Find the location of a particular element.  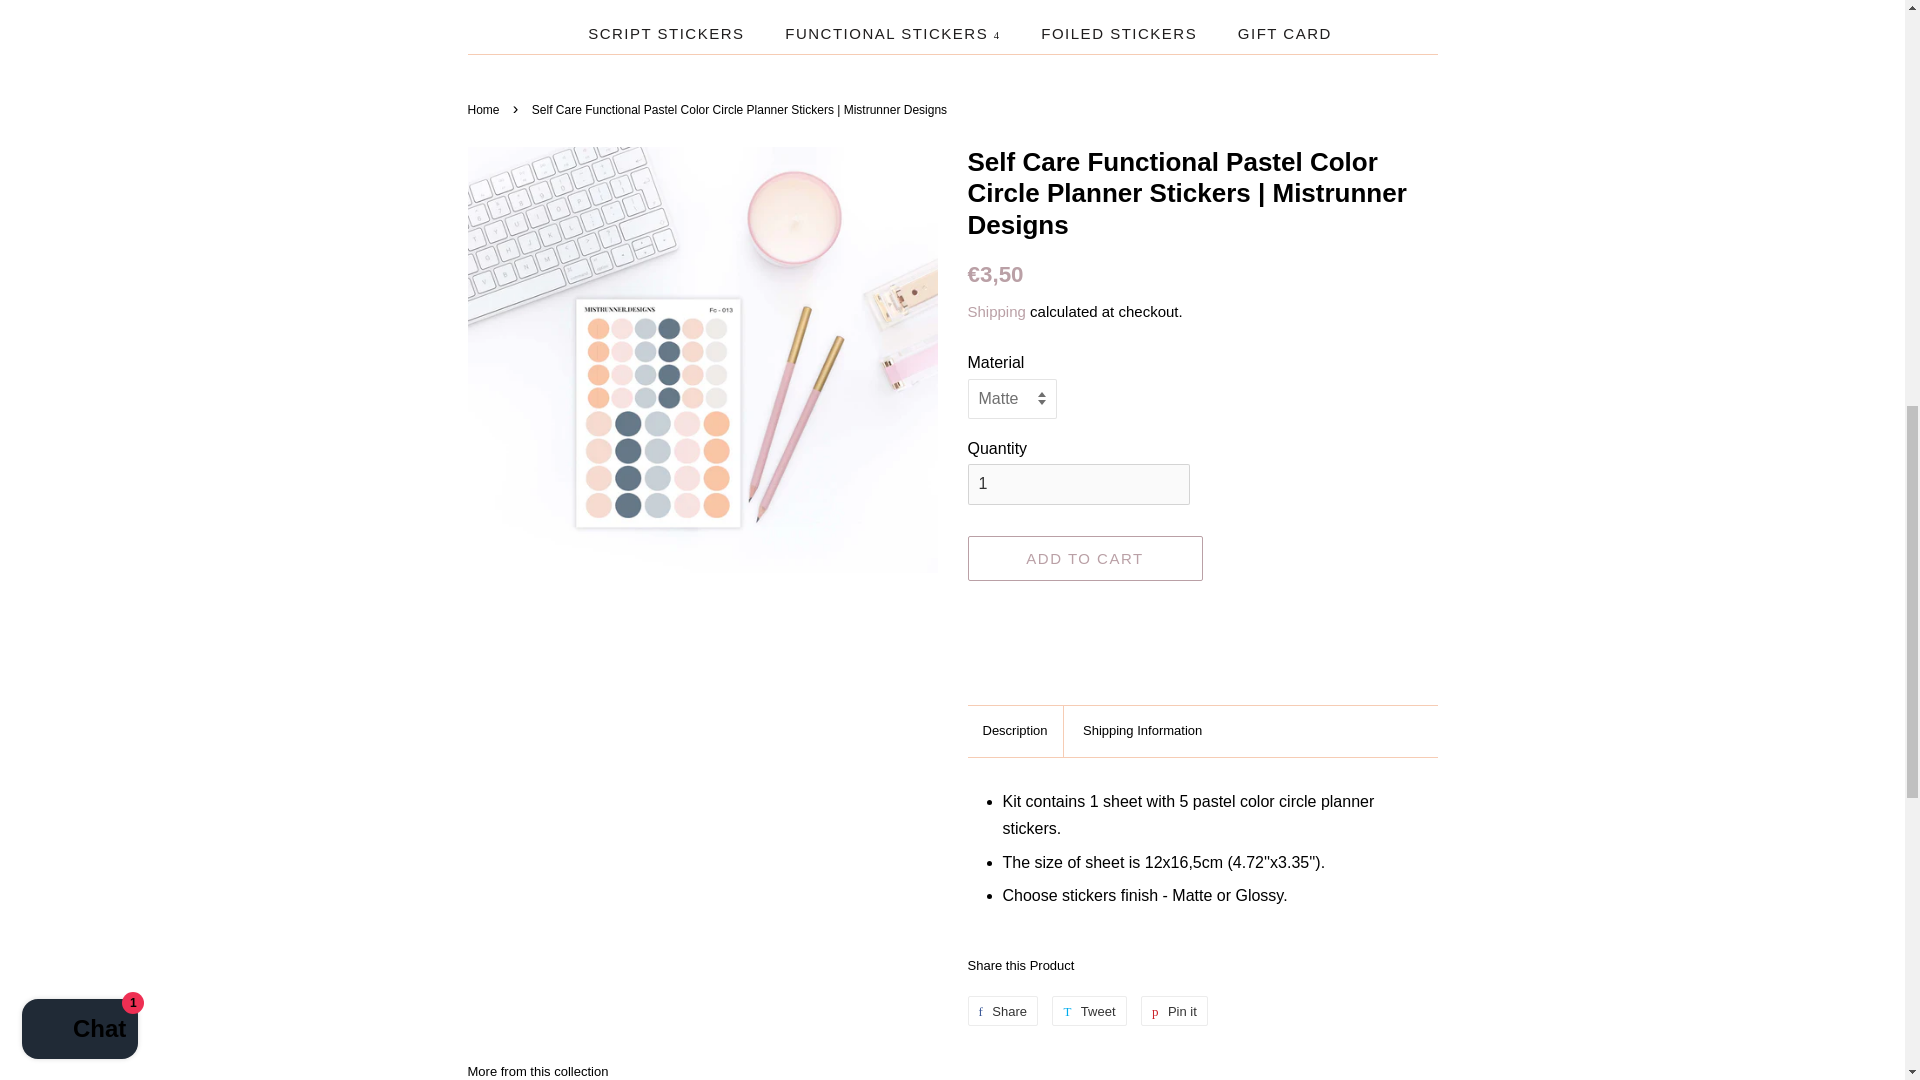

1 is located at coordinates (1078, 484).